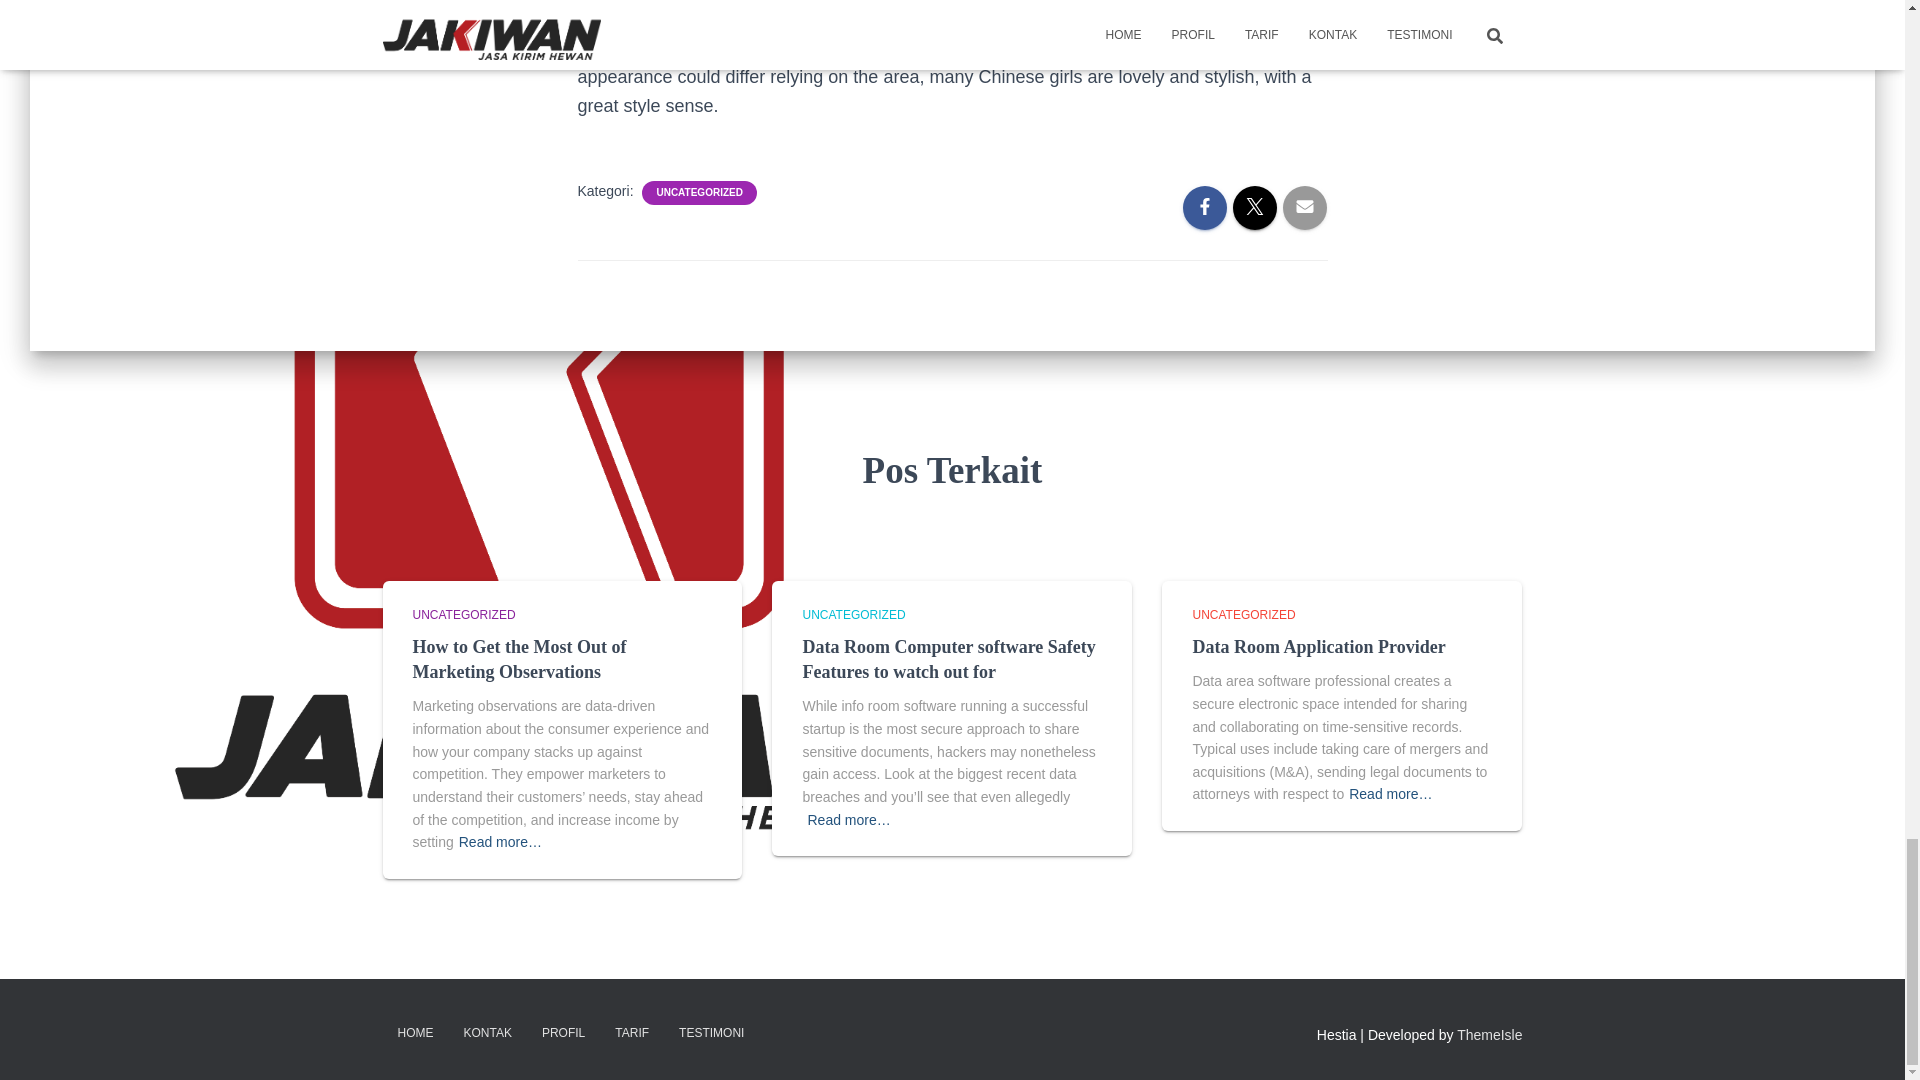 Image resolution: width=1920 pixels, height=1080 pixels. Describe the element at coordinates (948, 659) in the screenshot. I see `Data Room Computer software Safety Features to watch out for` at that location.